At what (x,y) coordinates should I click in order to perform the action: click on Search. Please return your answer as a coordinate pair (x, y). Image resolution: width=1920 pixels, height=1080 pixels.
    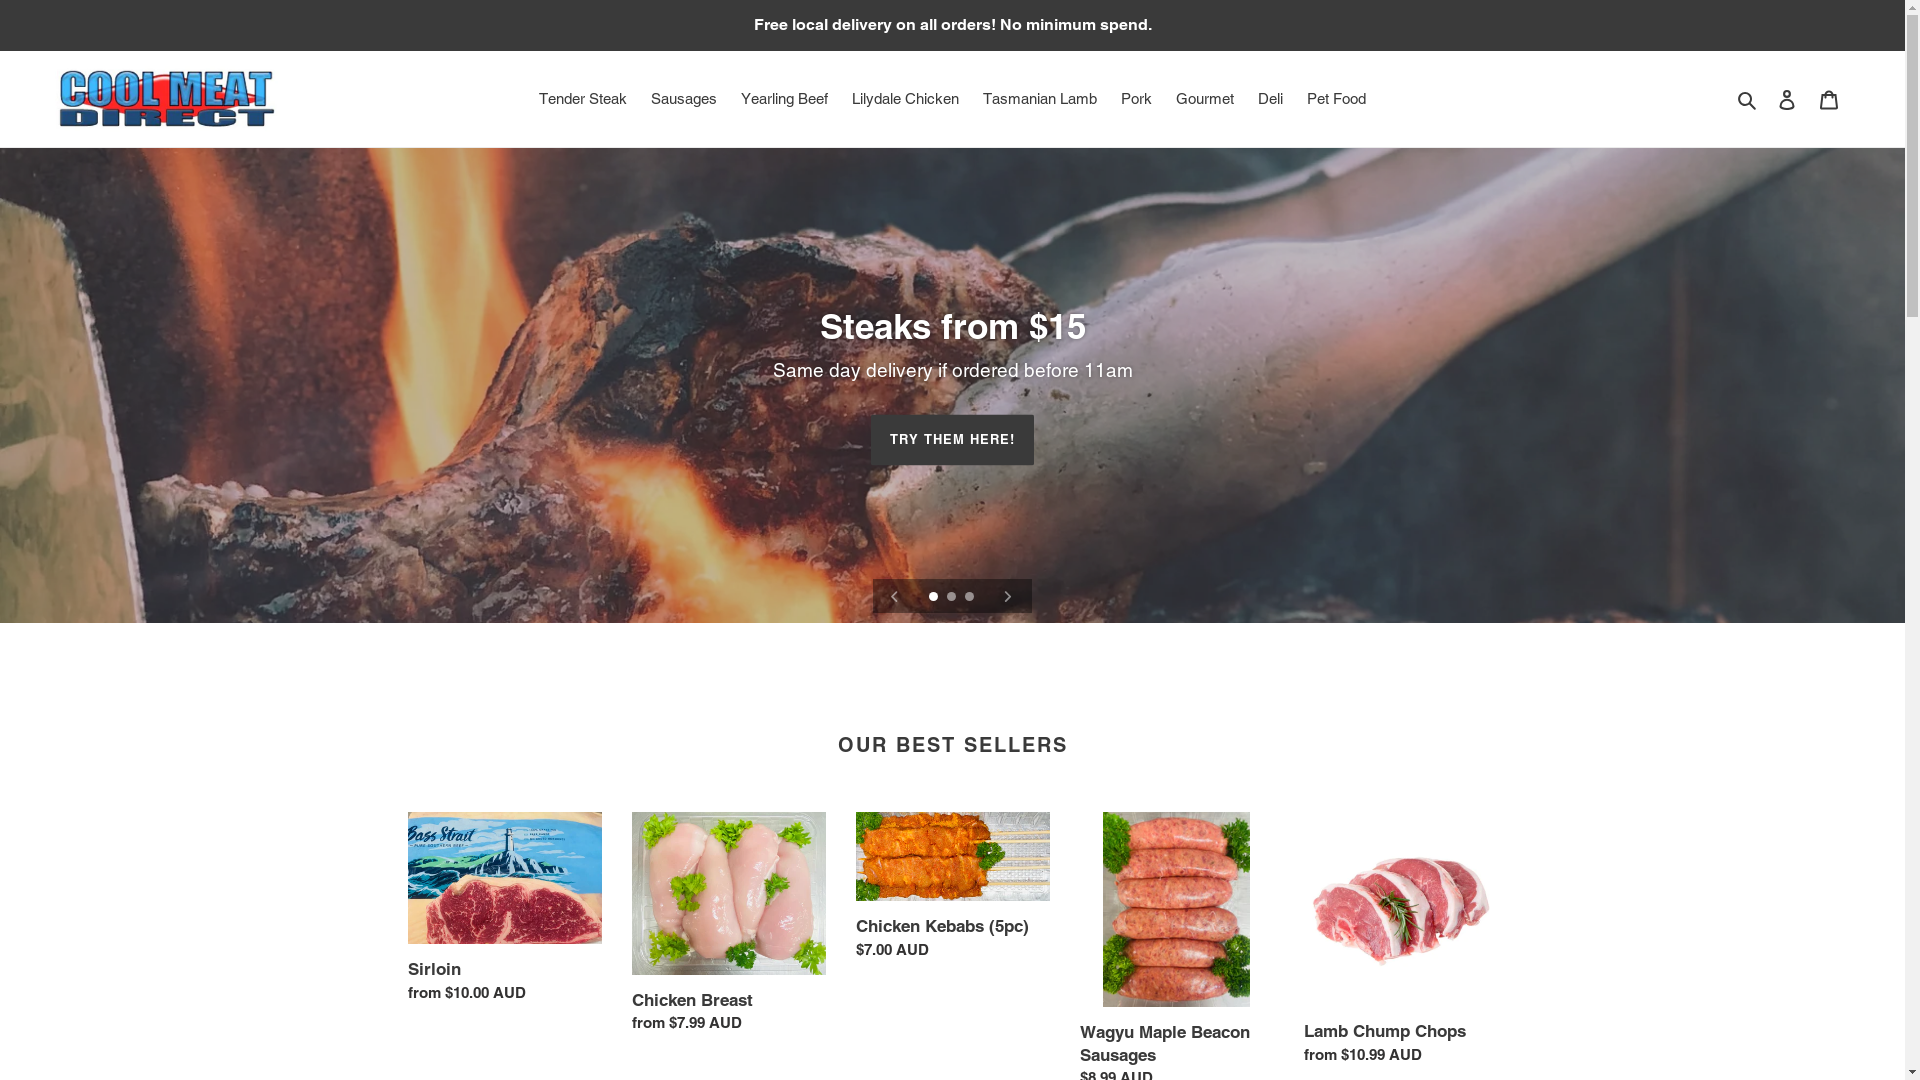
    Looking at the image, I should click on (1748, 100).